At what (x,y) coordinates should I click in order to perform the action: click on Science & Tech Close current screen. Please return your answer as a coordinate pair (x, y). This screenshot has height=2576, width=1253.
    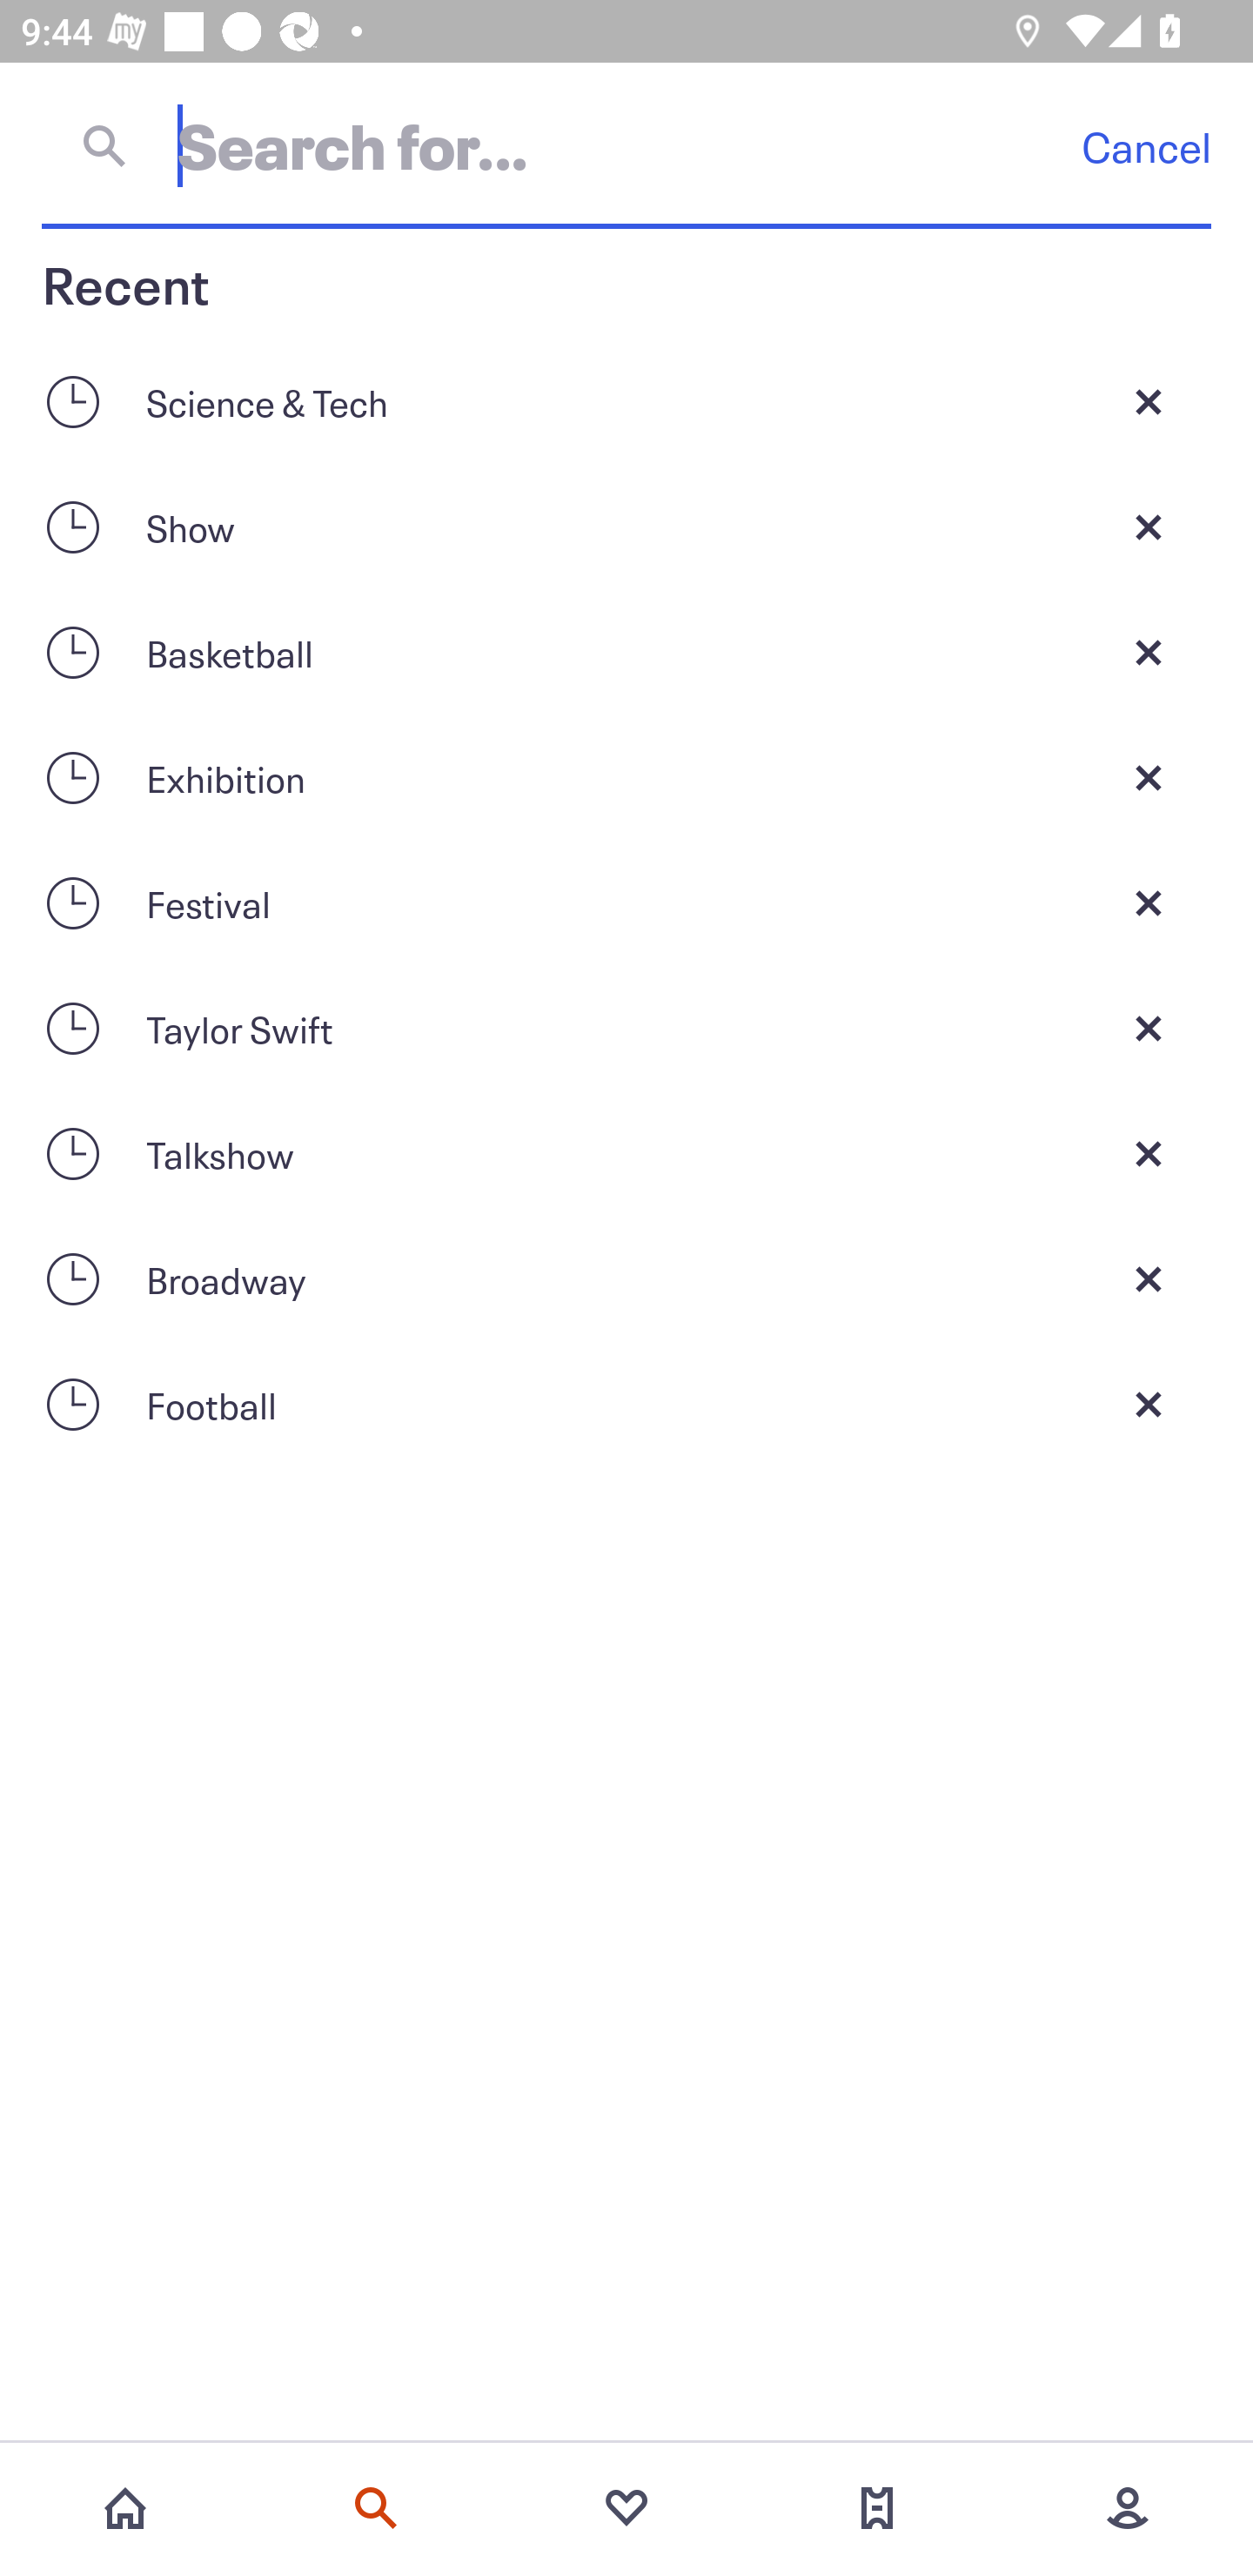
    Looking at the image, I should click on (626, 401).